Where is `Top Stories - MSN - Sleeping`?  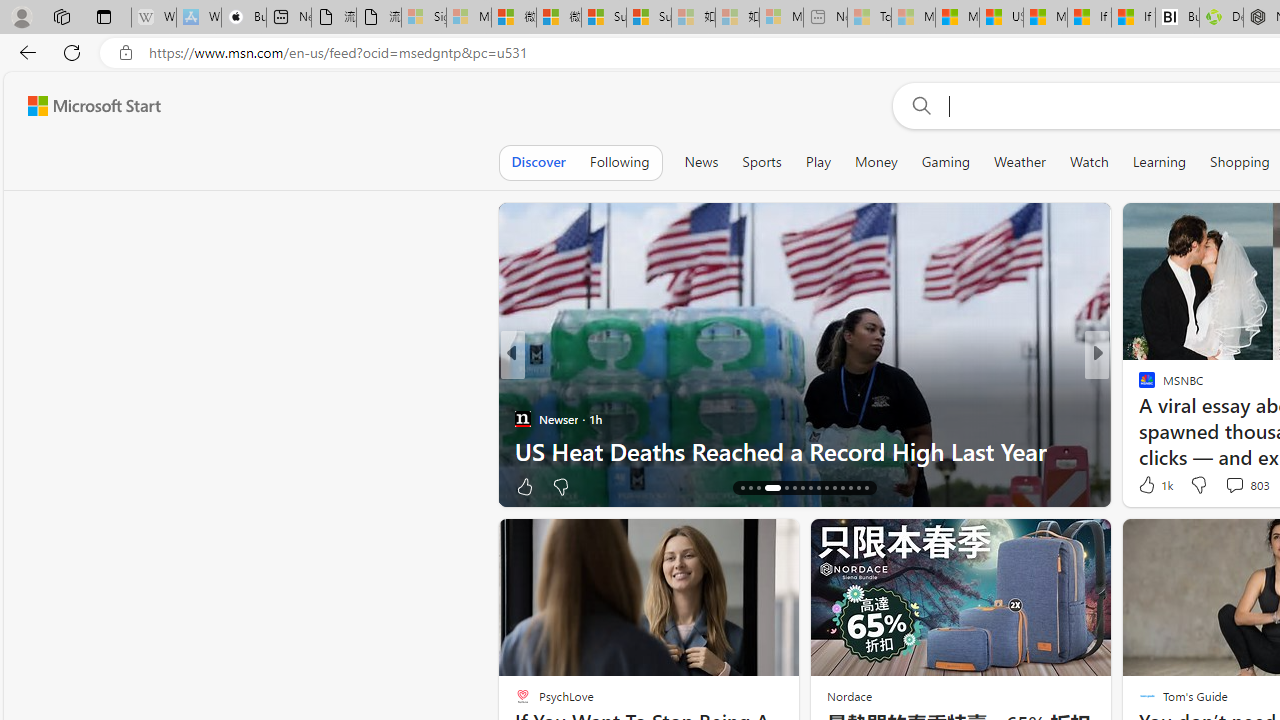
Top Stories - MSN - Sleeping is located at coordinates (868, 18).